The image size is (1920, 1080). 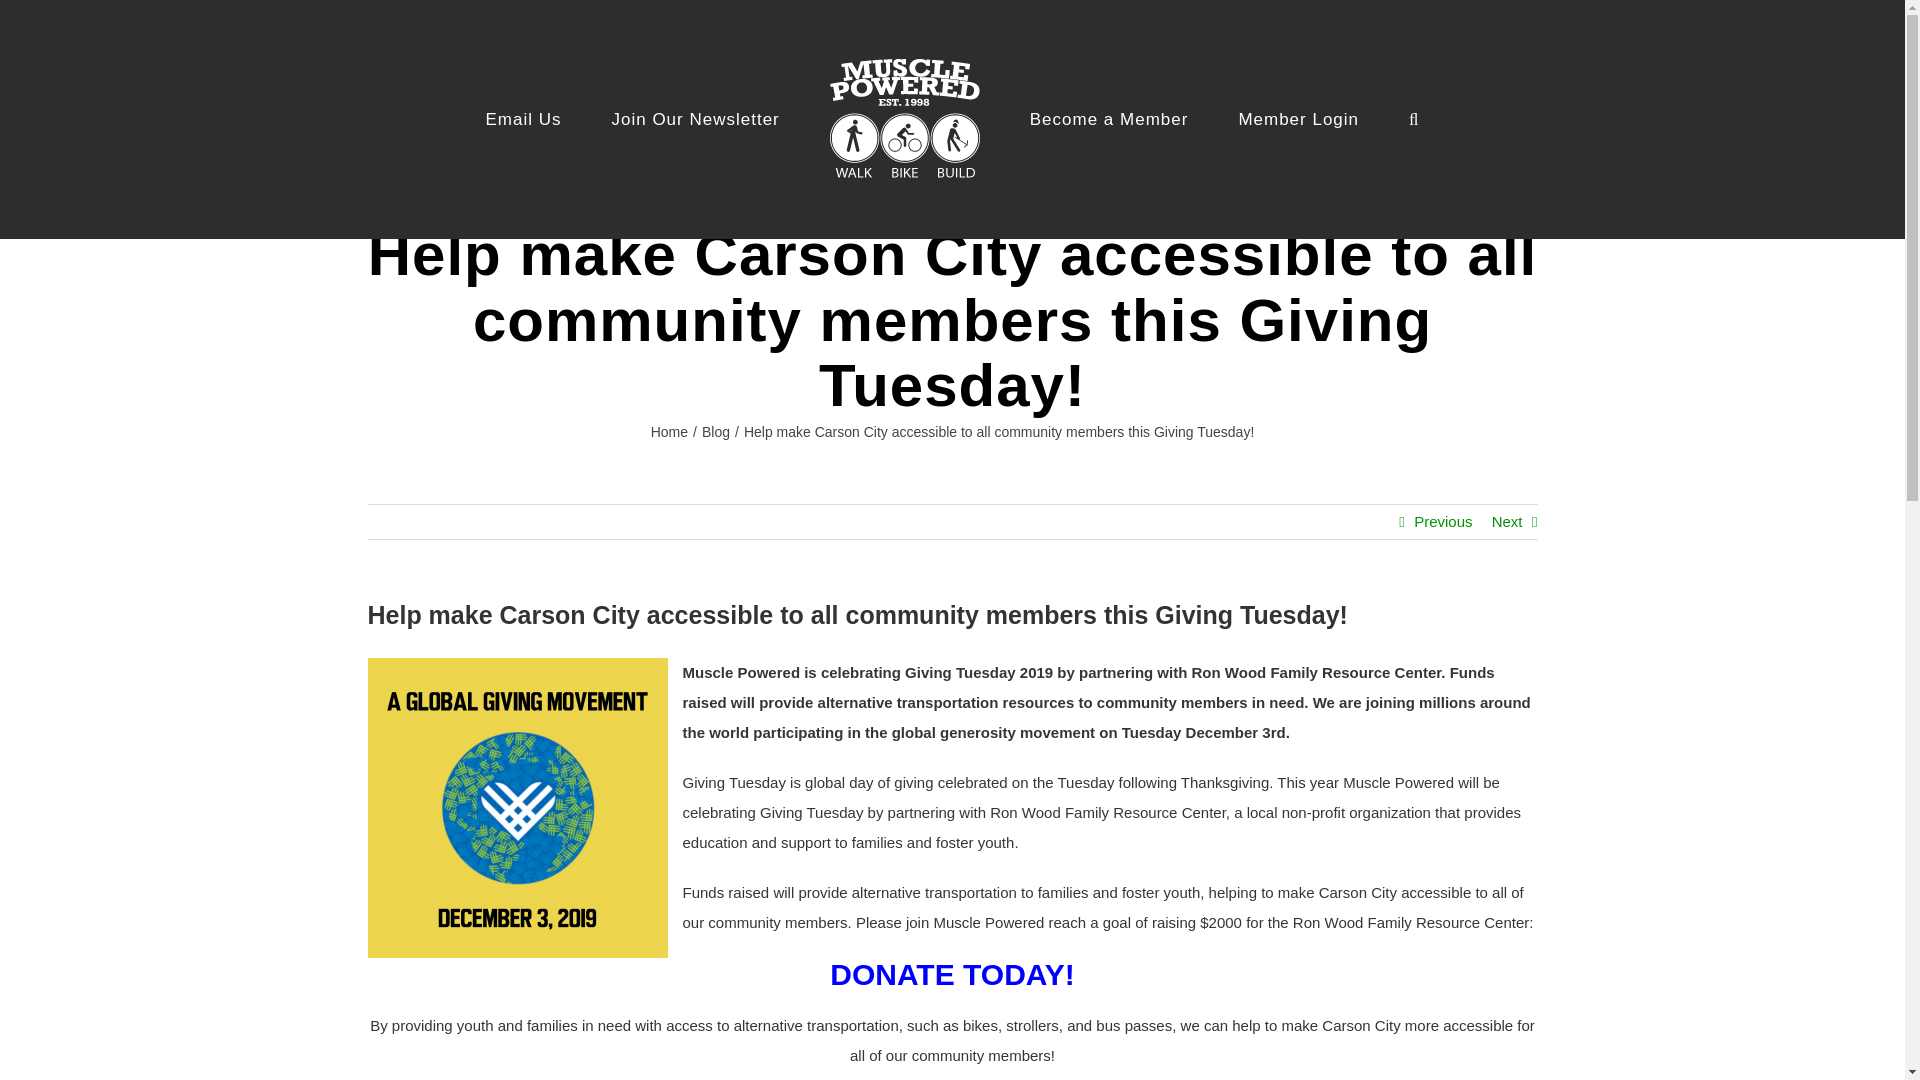 What do you see at coordinates (1298, 120) in the screenshot?
I see `Member Login` at bounding box center [1298, 120].